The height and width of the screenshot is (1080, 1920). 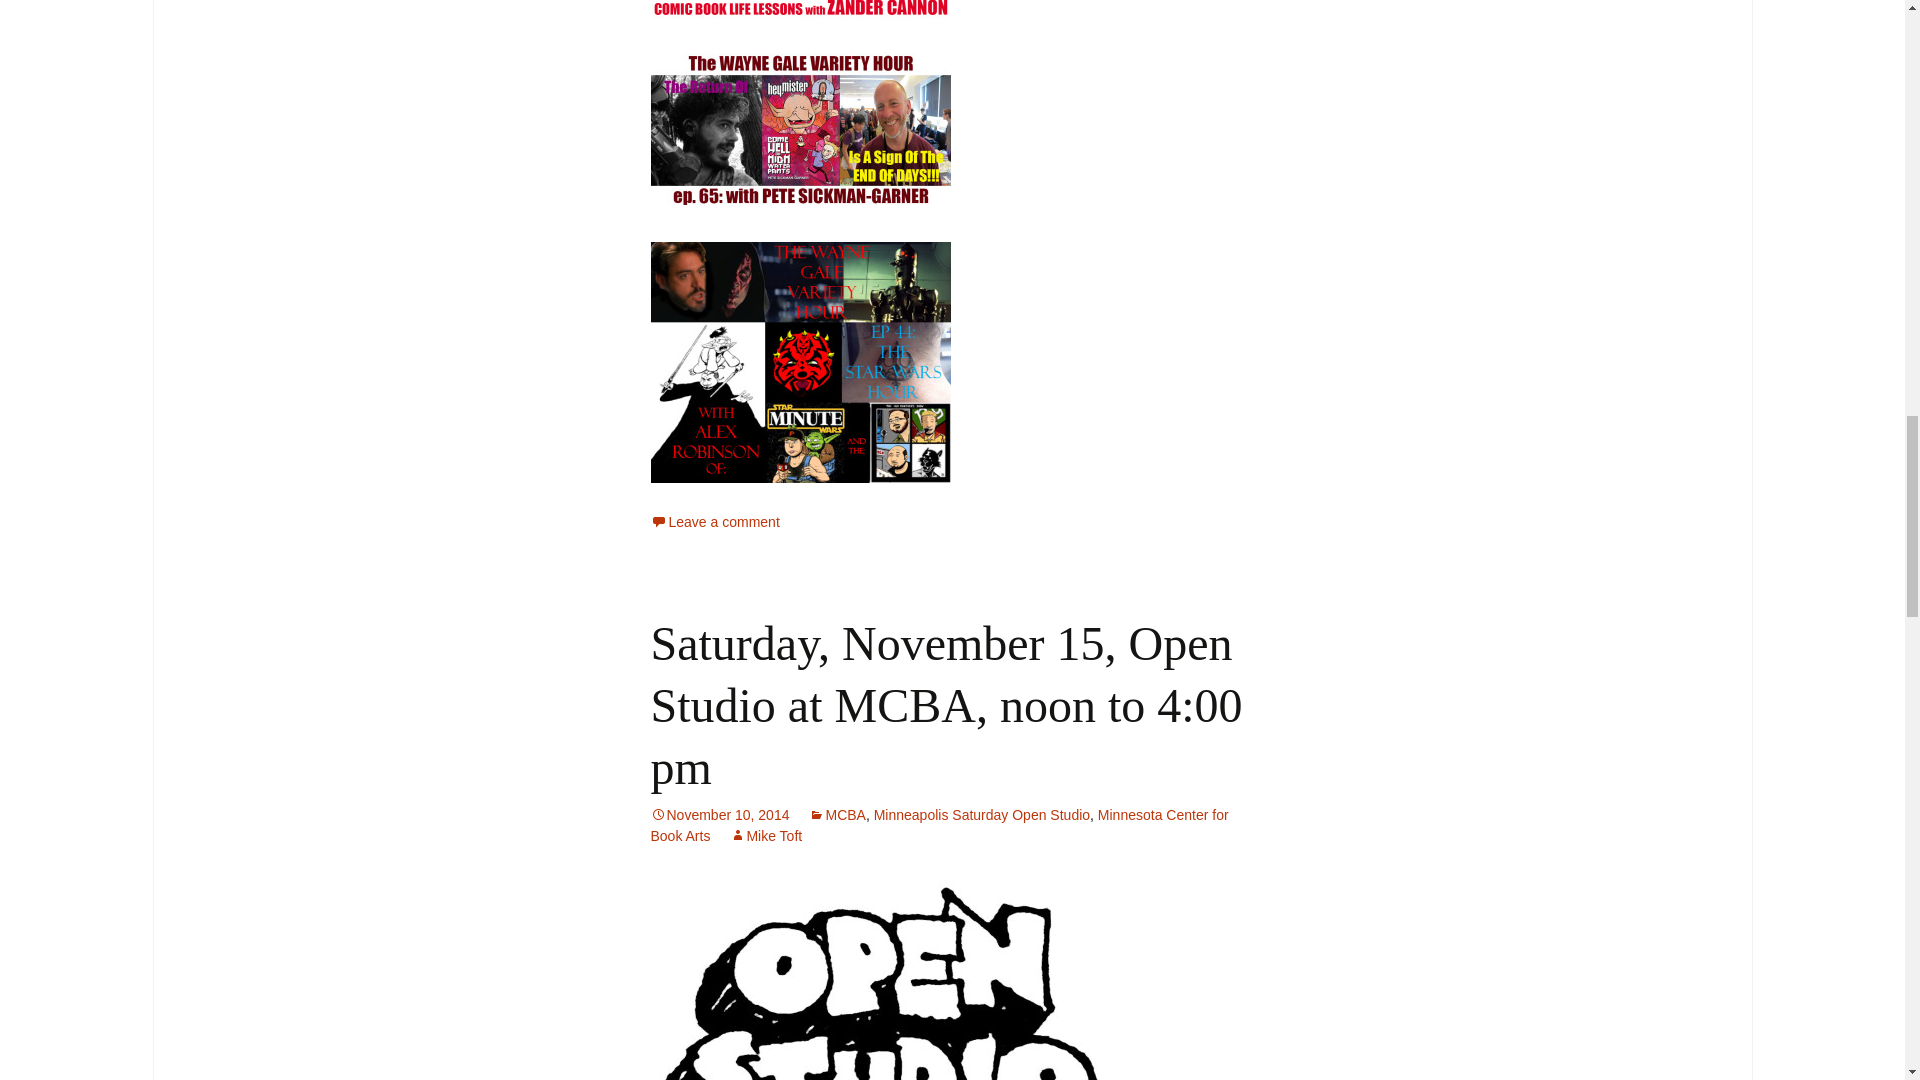 What do you see at coordinates (939, 824) in the screenshot?
I see `Minnesota Center for Book Arts` at bounding box center [939, 824].